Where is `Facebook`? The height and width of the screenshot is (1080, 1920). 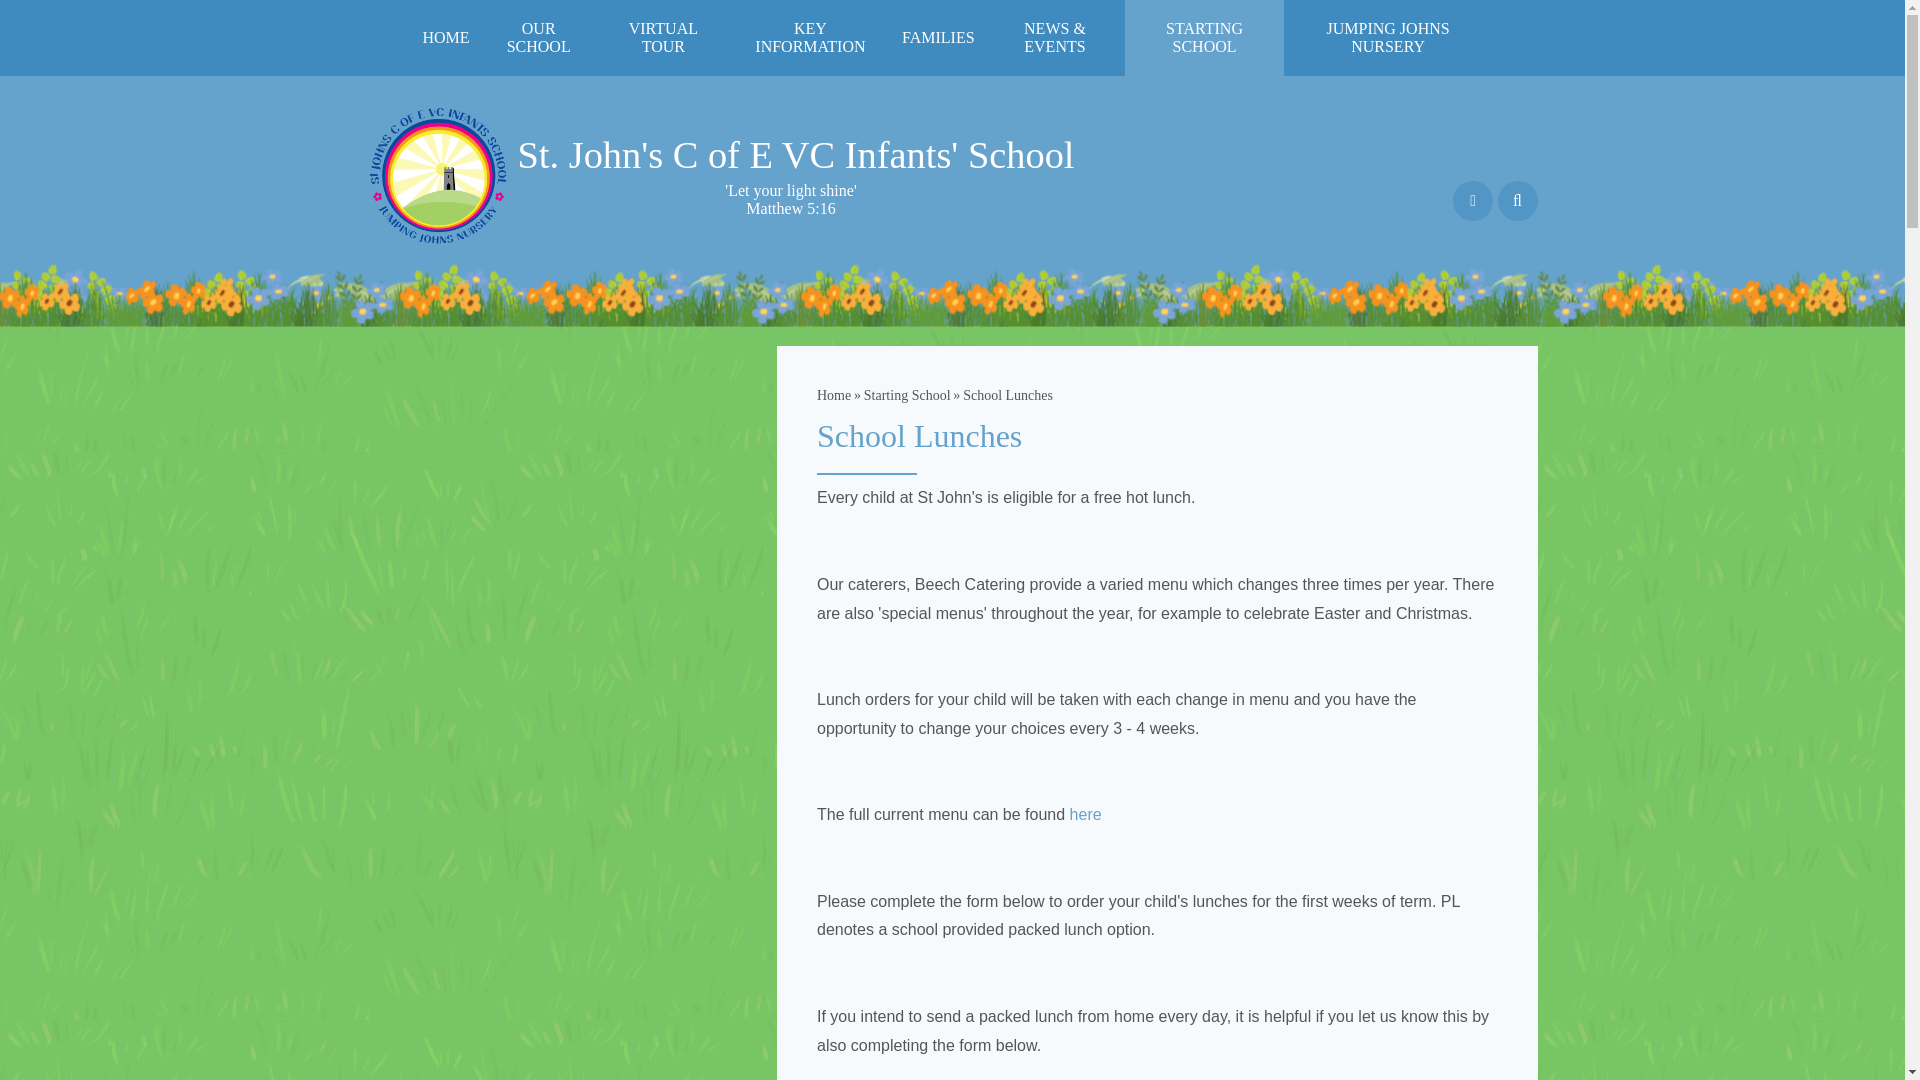
Facebook is located at coordinates (1473, 201).